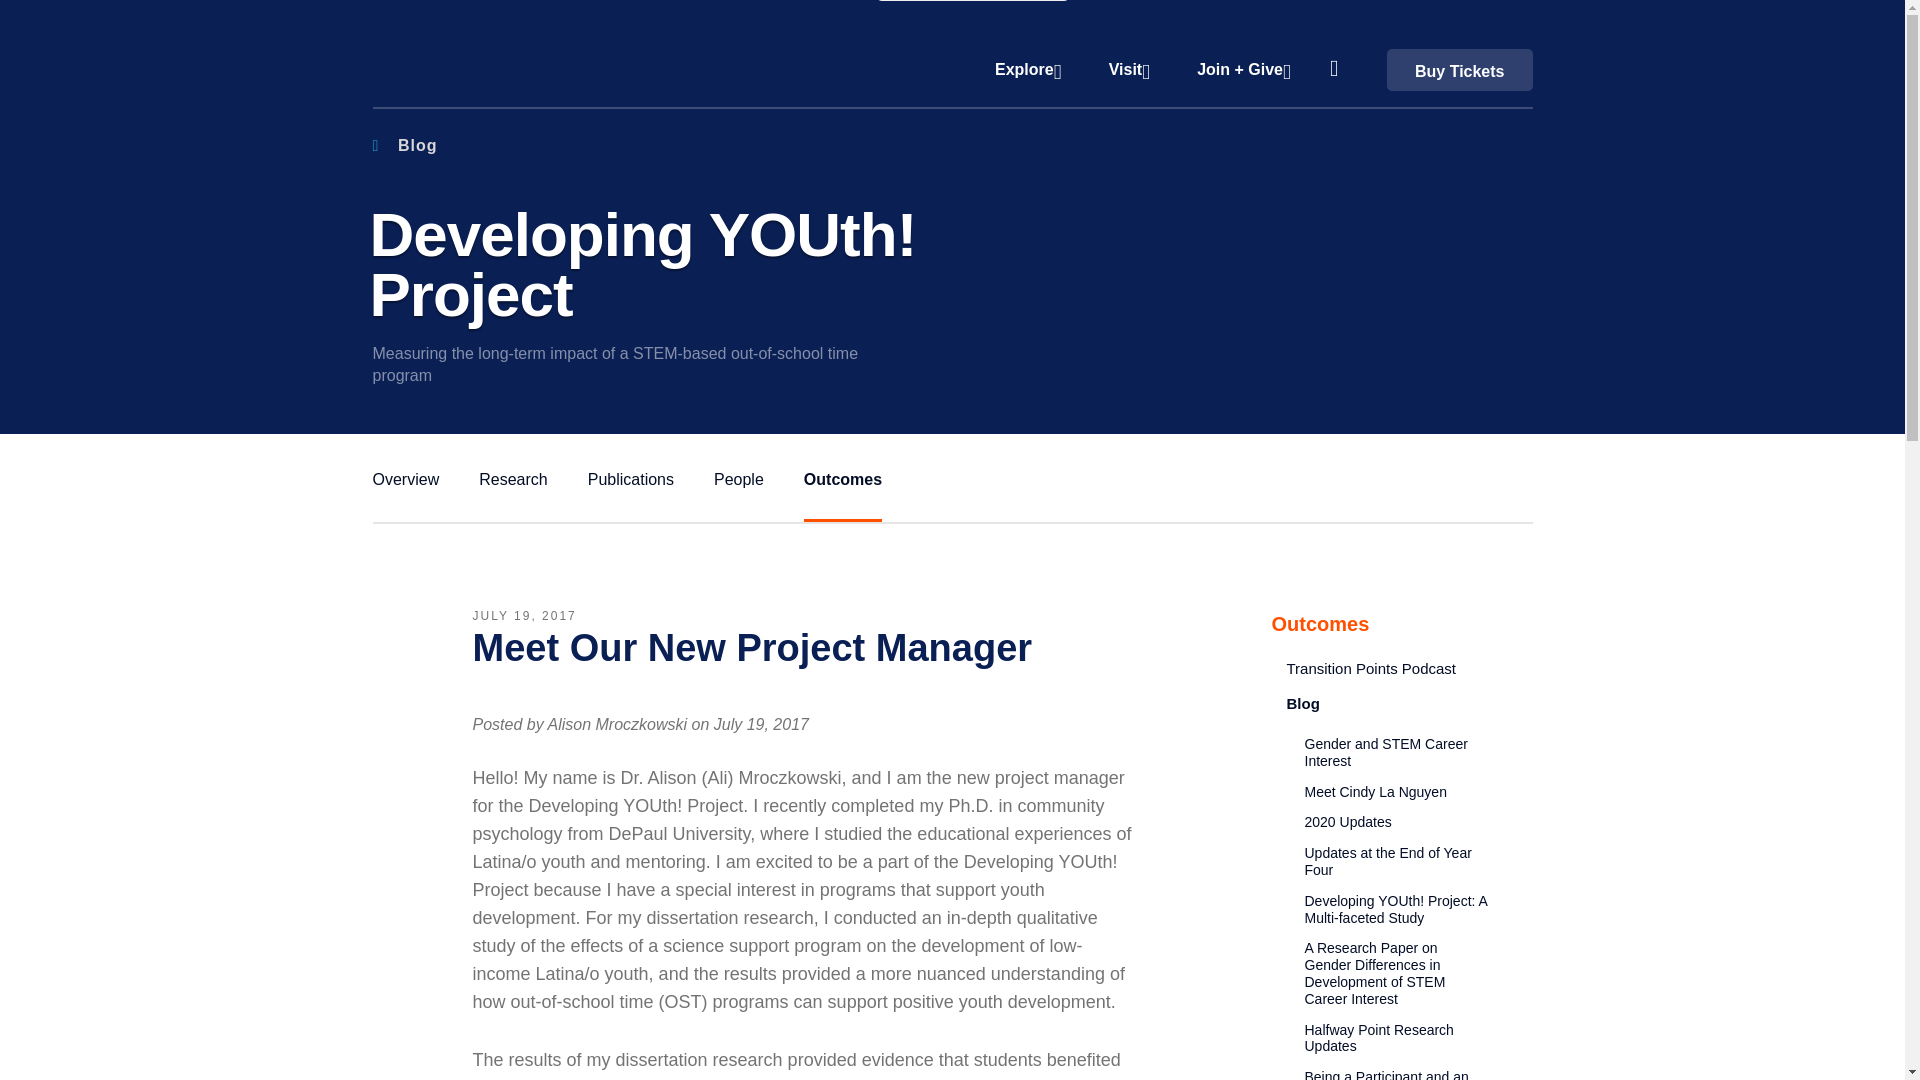 The width and height of the screenshot is (1920, 1080). What do you see at coordinates (1024, 74) in the screenshot?
I see `Explore` at bounding box center [1024, 74].